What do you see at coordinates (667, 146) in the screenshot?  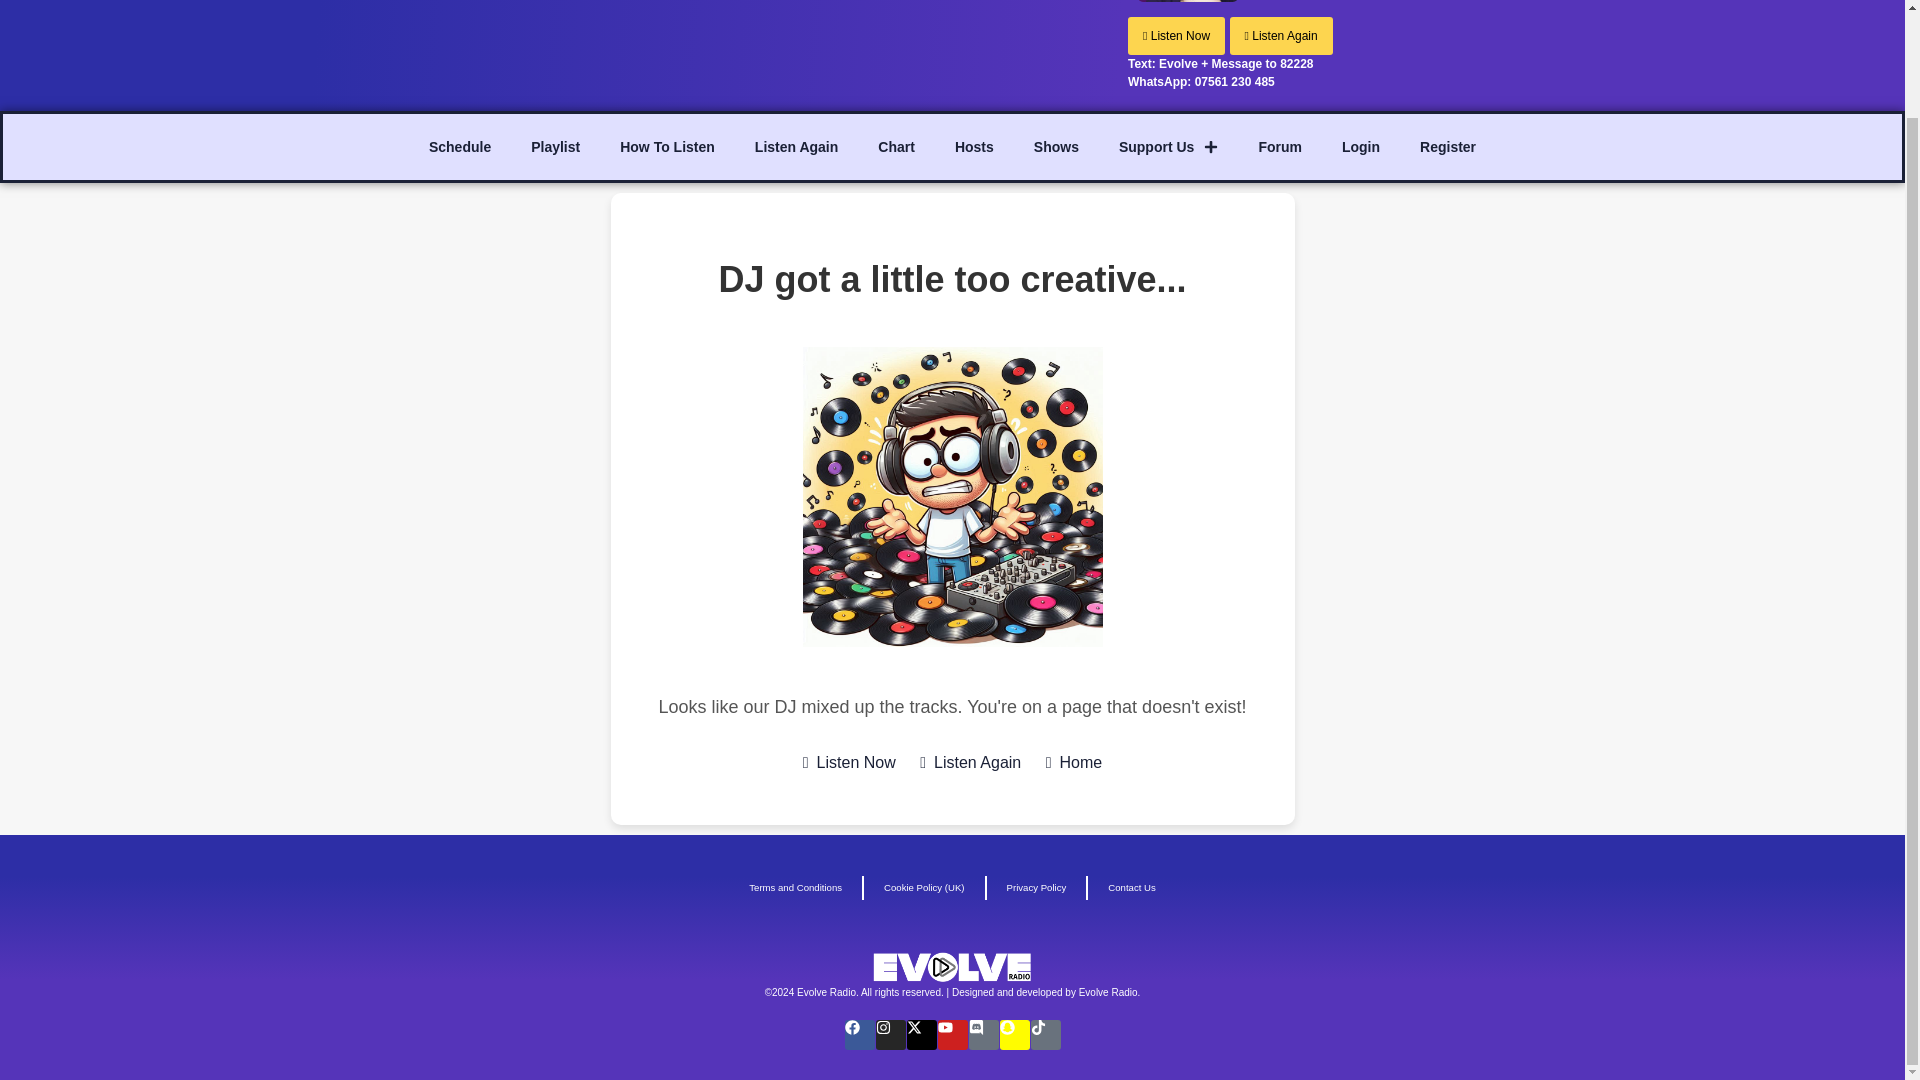 I see `How To Listen` at bounding box center [667, 146].